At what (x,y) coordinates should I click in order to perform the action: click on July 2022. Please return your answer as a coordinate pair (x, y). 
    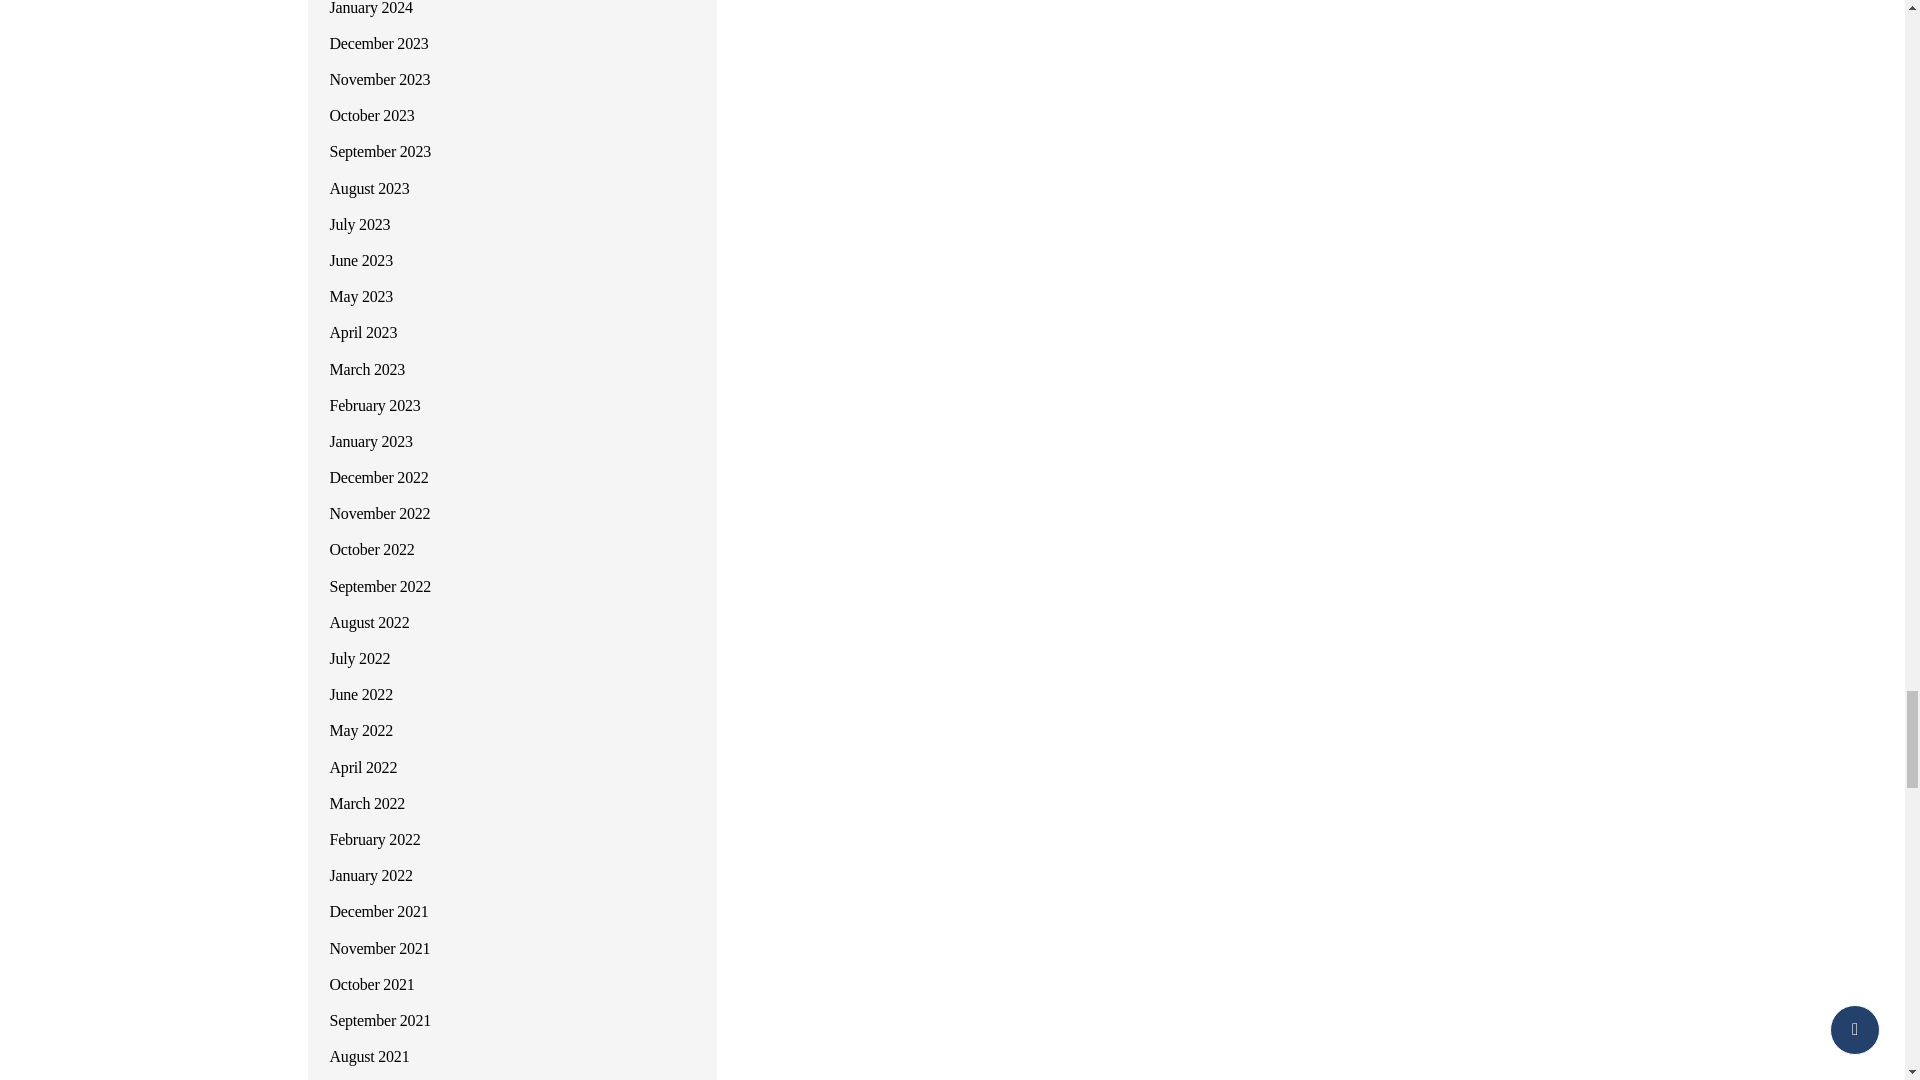
    Looking at the image, I should click on (360, 658).